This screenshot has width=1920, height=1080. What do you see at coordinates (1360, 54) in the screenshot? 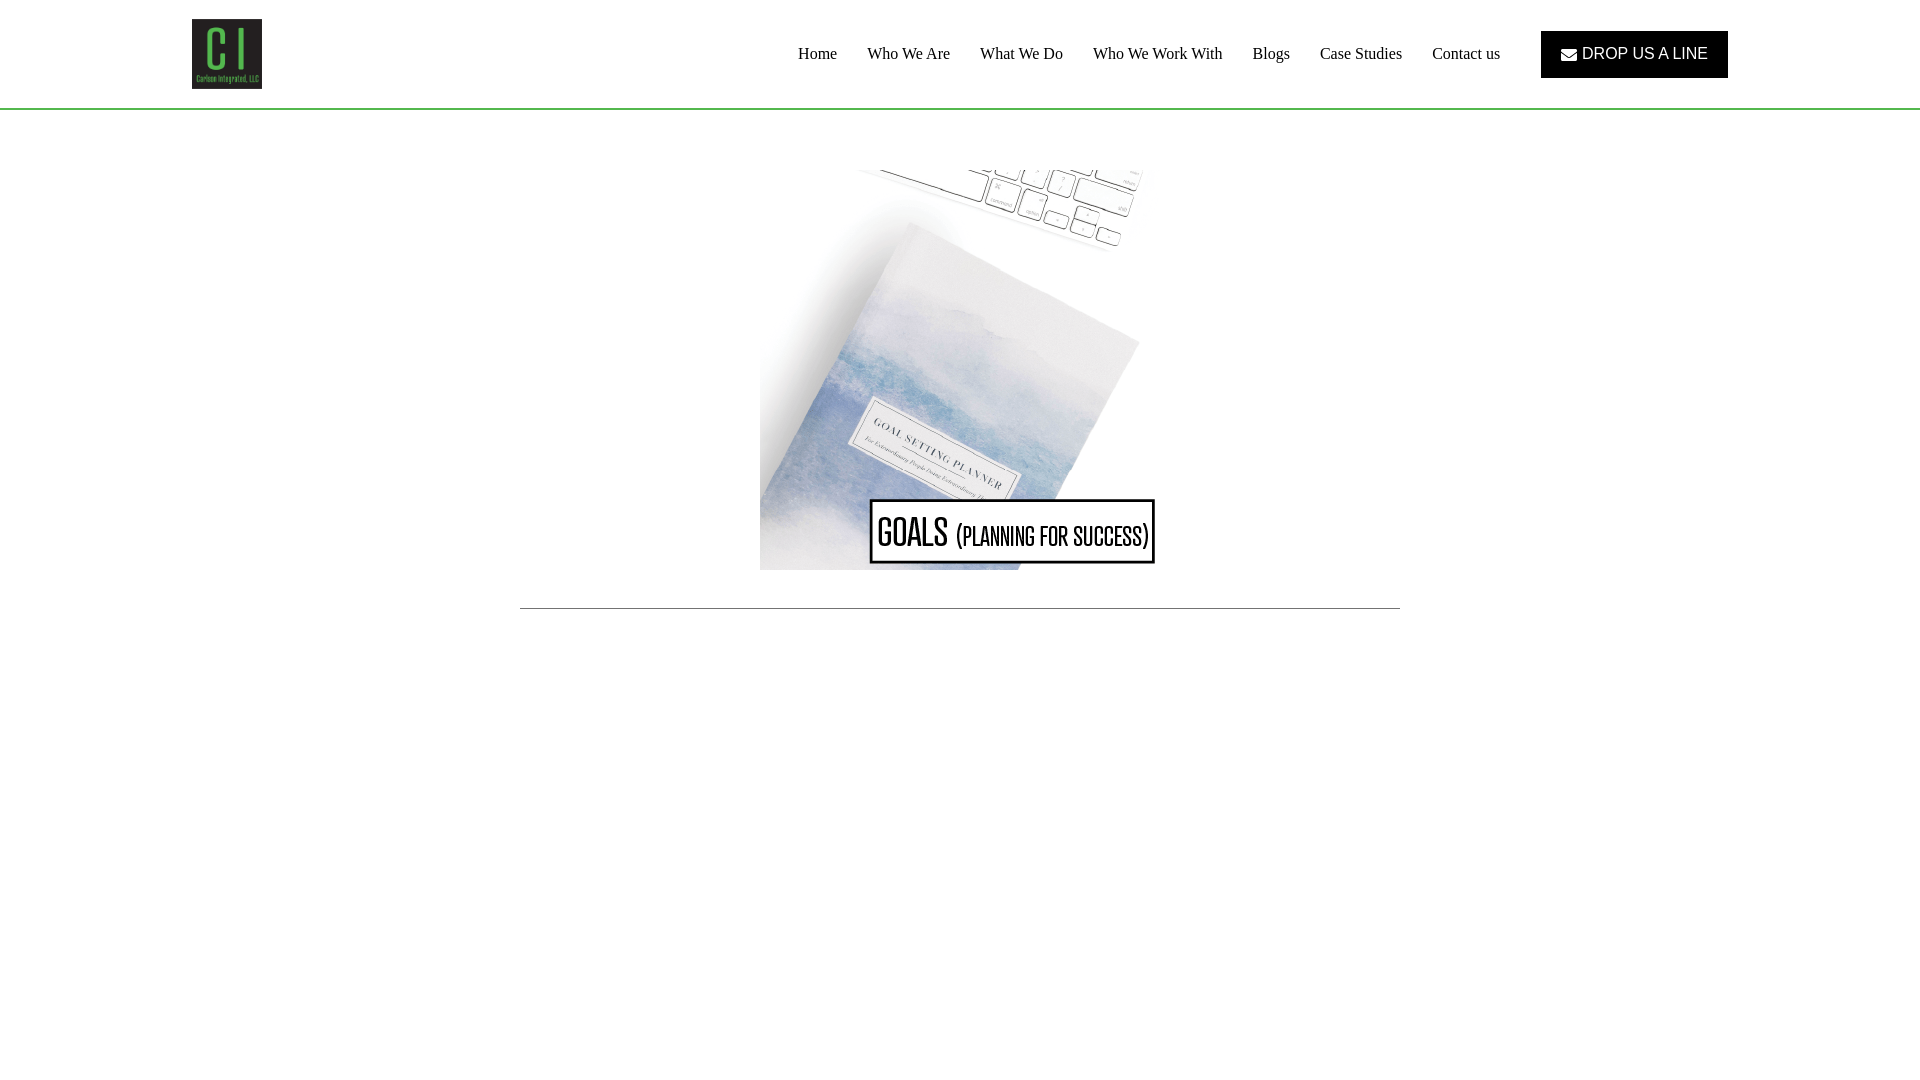
I see `Case Studies` at bounding box center [1360, 54].